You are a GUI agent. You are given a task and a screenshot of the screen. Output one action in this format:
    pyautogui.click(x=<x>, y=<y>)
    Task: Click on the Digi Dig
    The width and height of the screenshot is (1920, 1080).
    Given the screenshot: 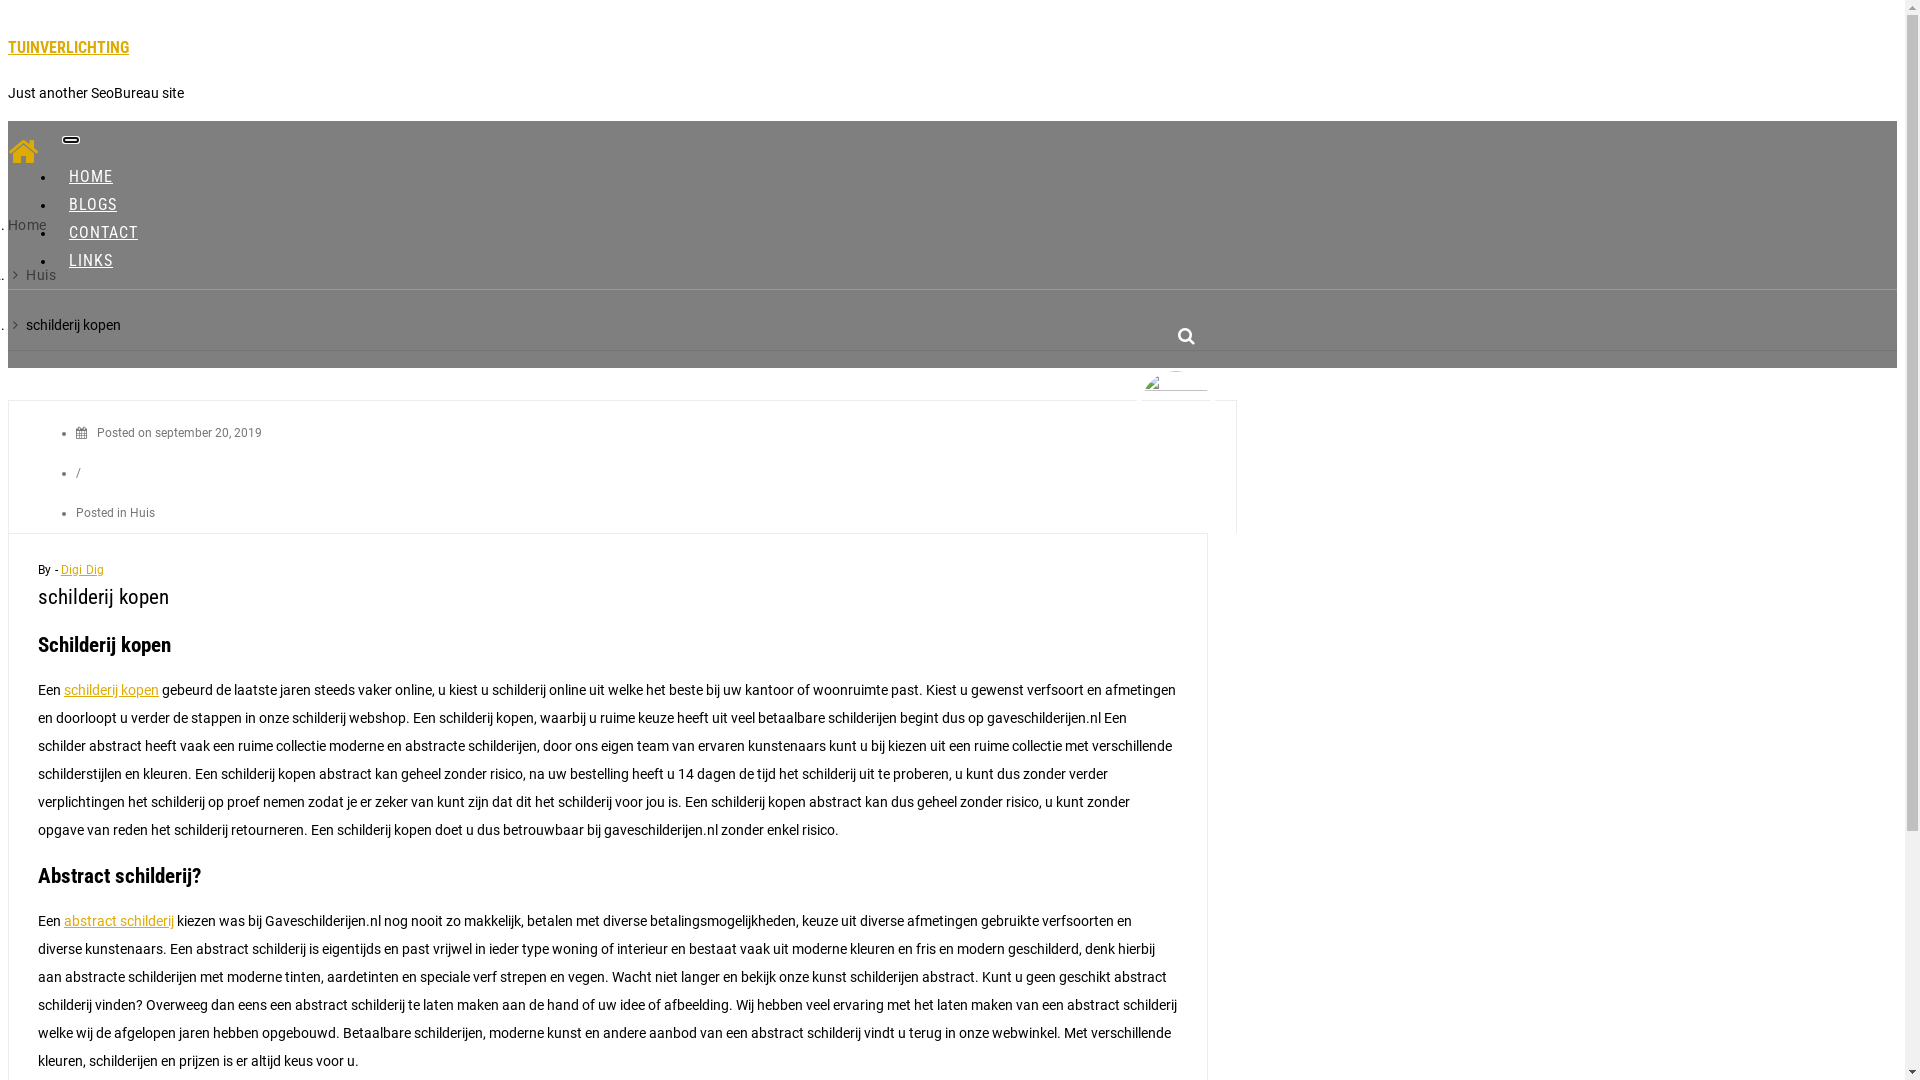 What is the action you would take?
    pyautogui.click(x=82, y=570)
    